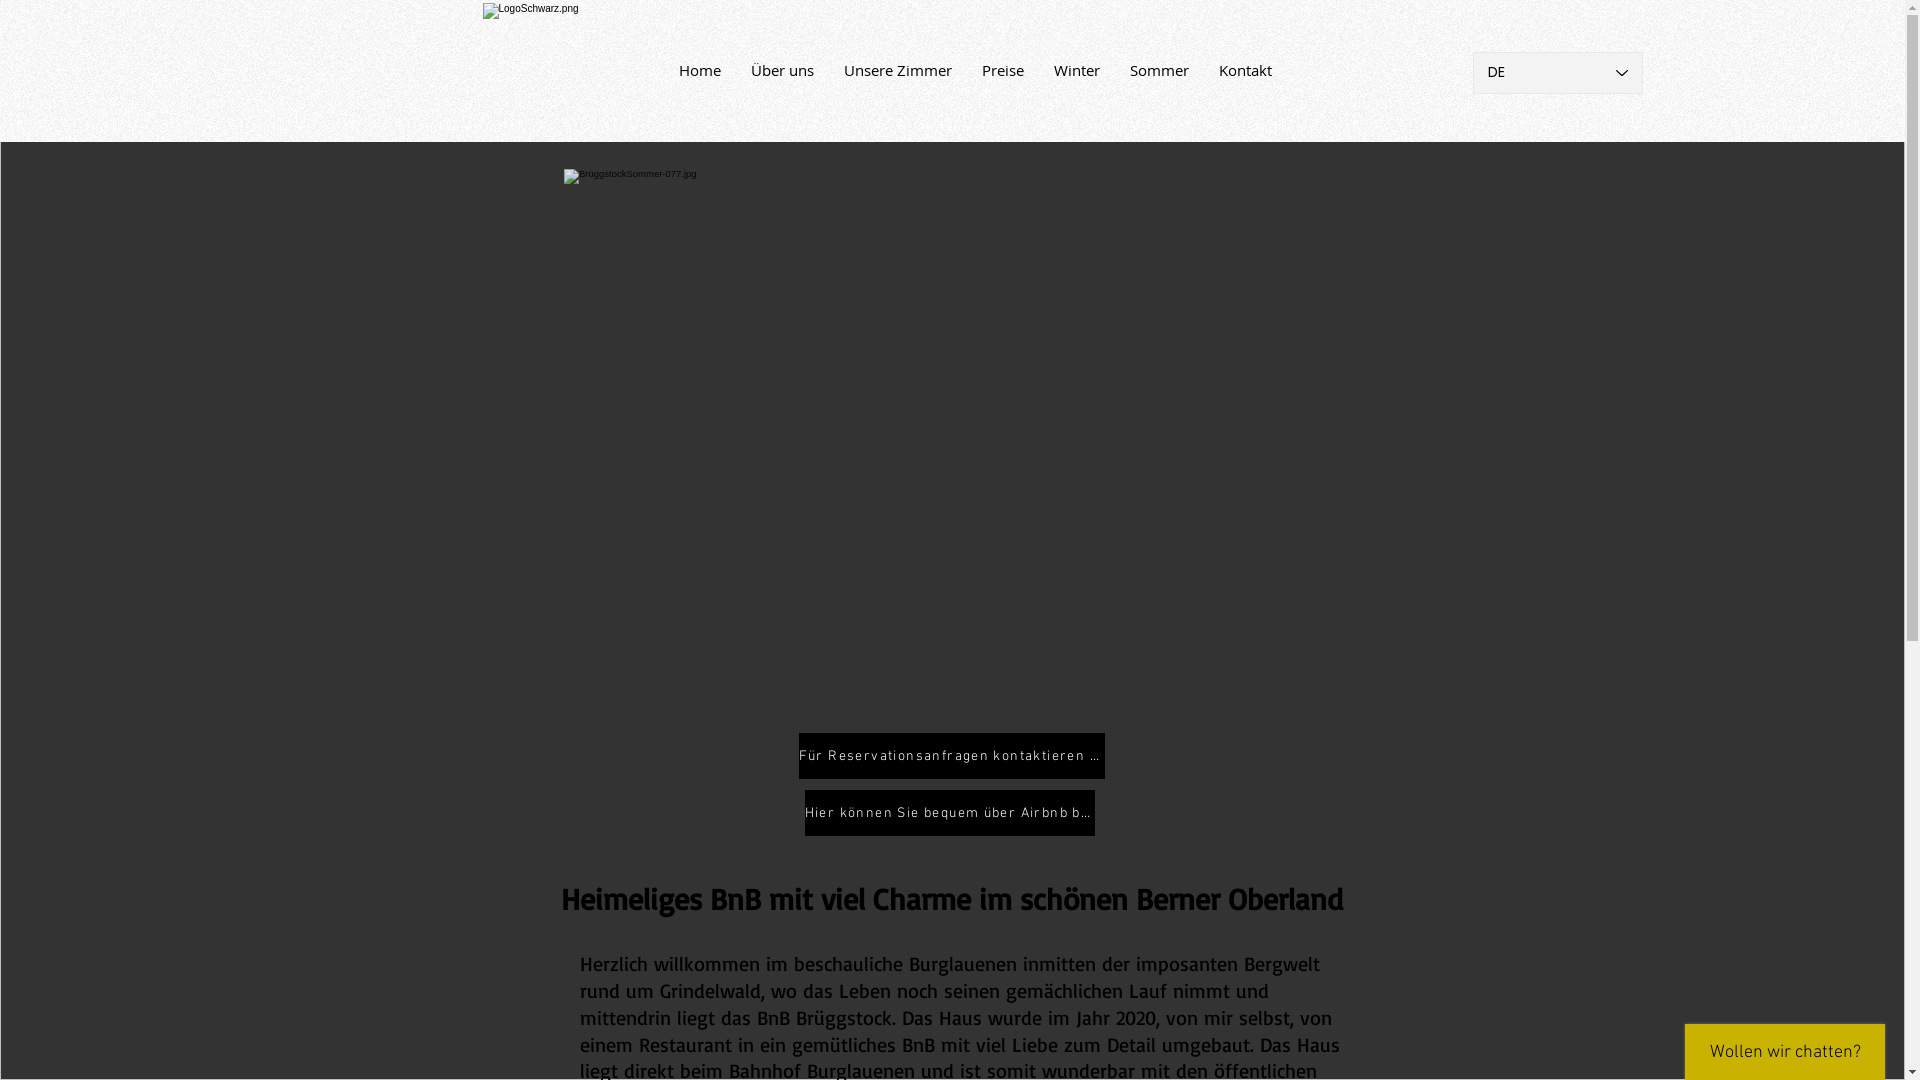  Describe the element at coordinates (1158, 70) in the screenshot. I see `Sommer` at that location.